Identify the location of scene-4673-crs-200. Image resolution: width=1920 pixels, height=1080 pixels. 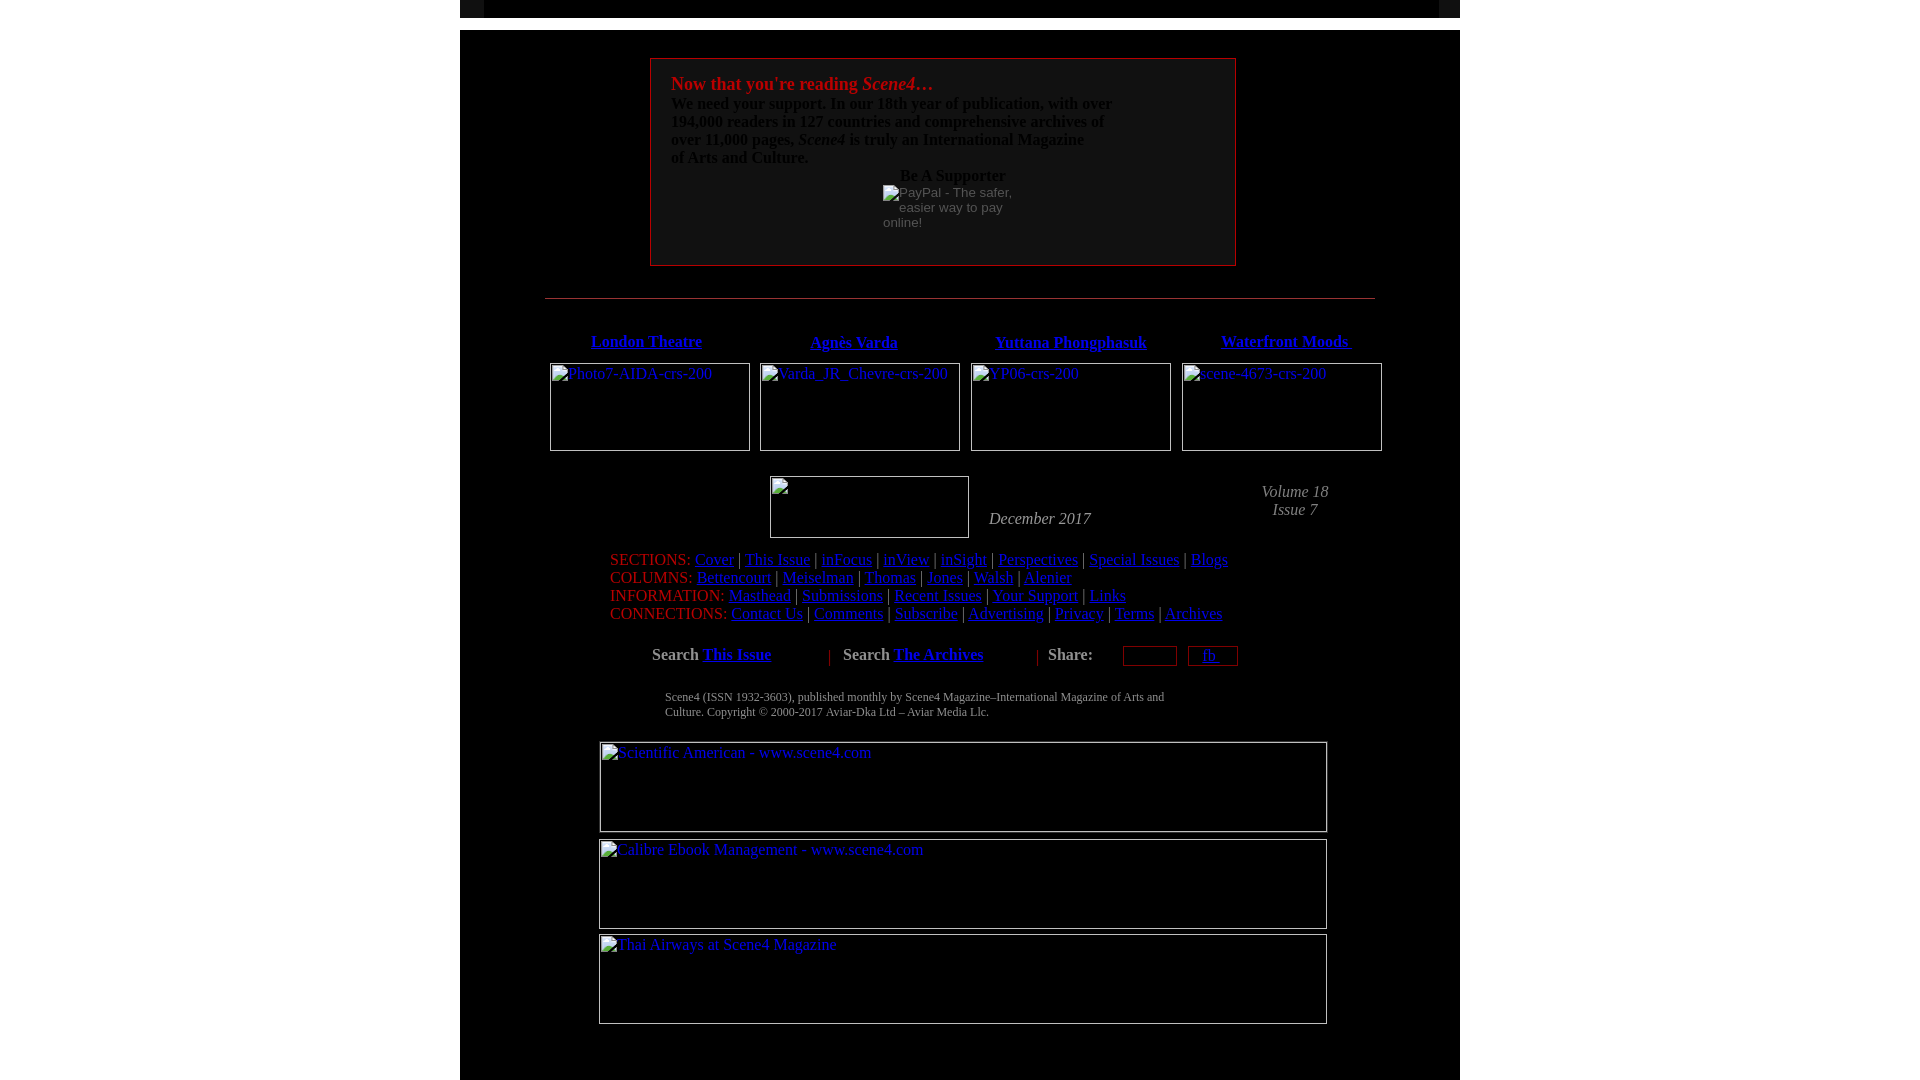
(1282, 406).